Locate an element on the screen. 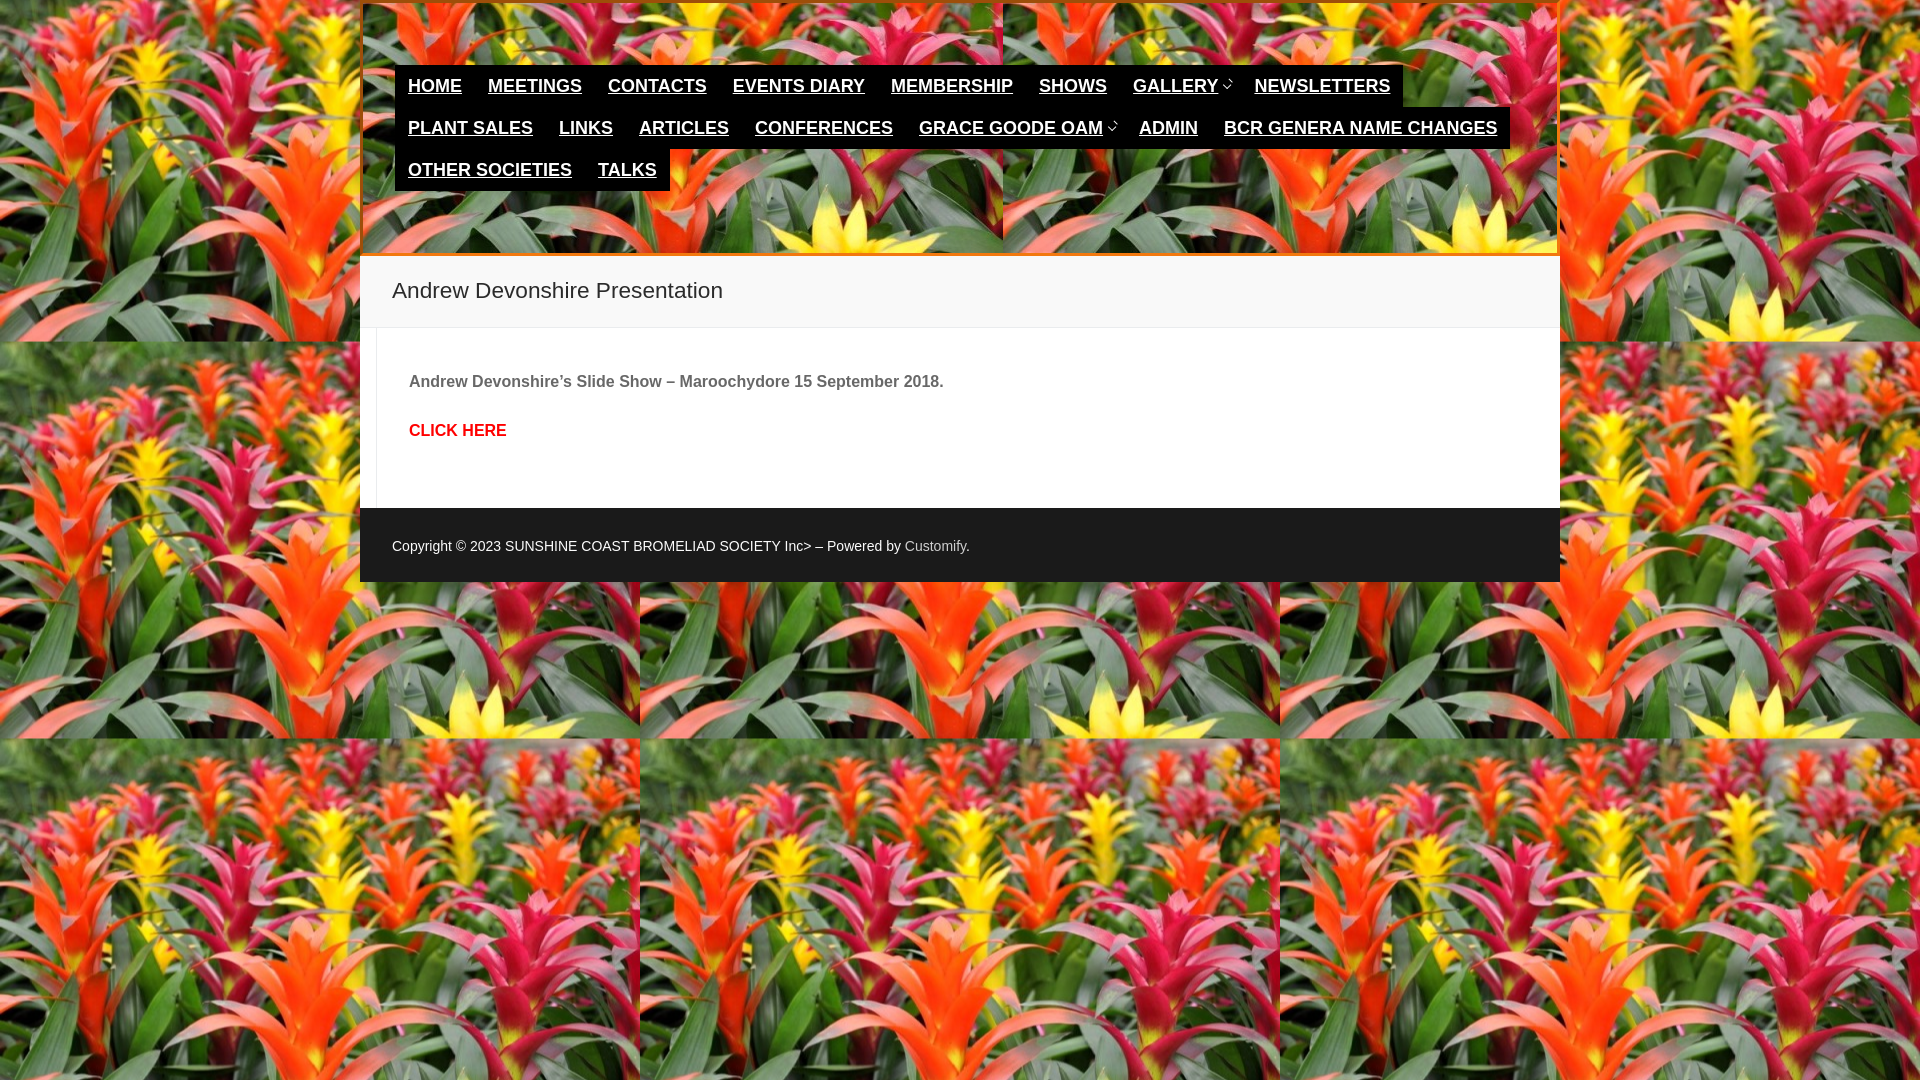 Image resolution: width=1920 pixels, height=1080 pixels. Customify is located at coordinates (936, 546).